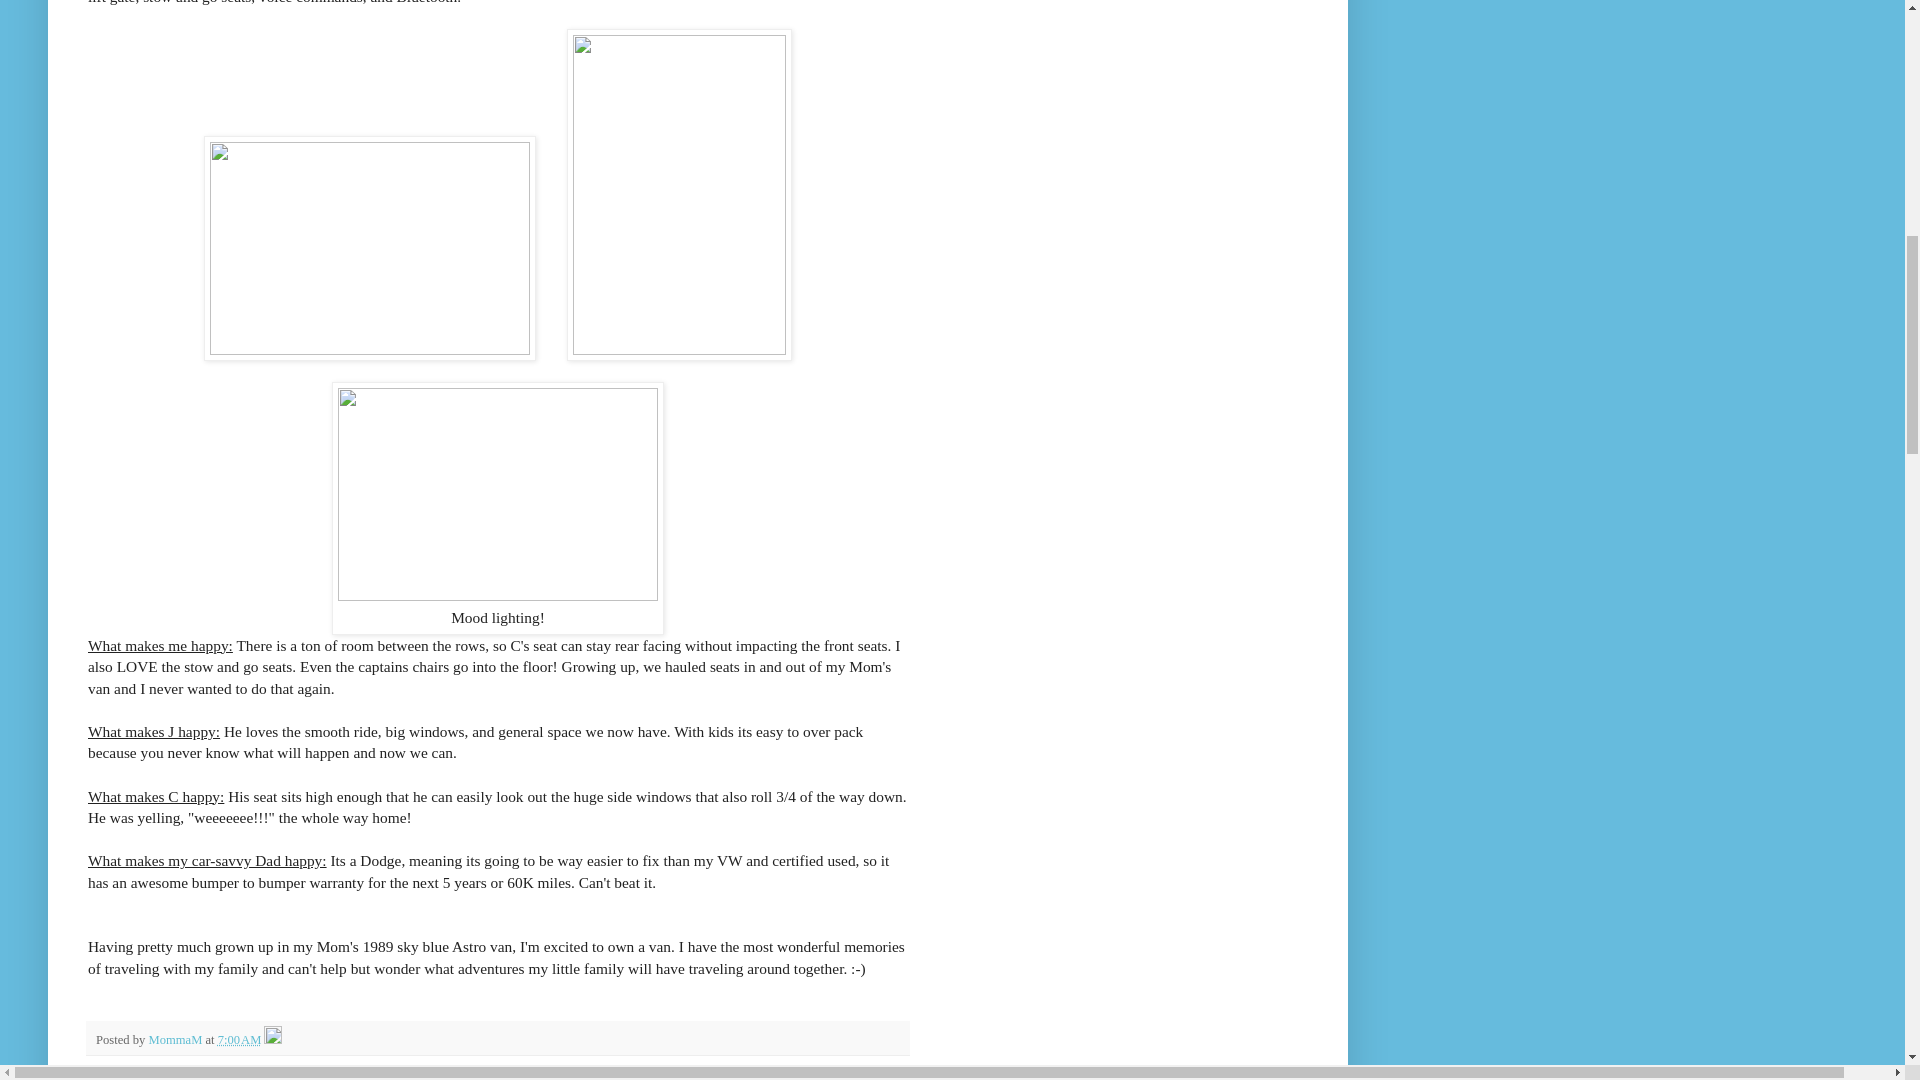 The height and width of the screenshot is (1080, 1920). What do you see at coordinates (176, 1039) in the screenshot?
I see `author profile` at bounding box center [176, 1039].